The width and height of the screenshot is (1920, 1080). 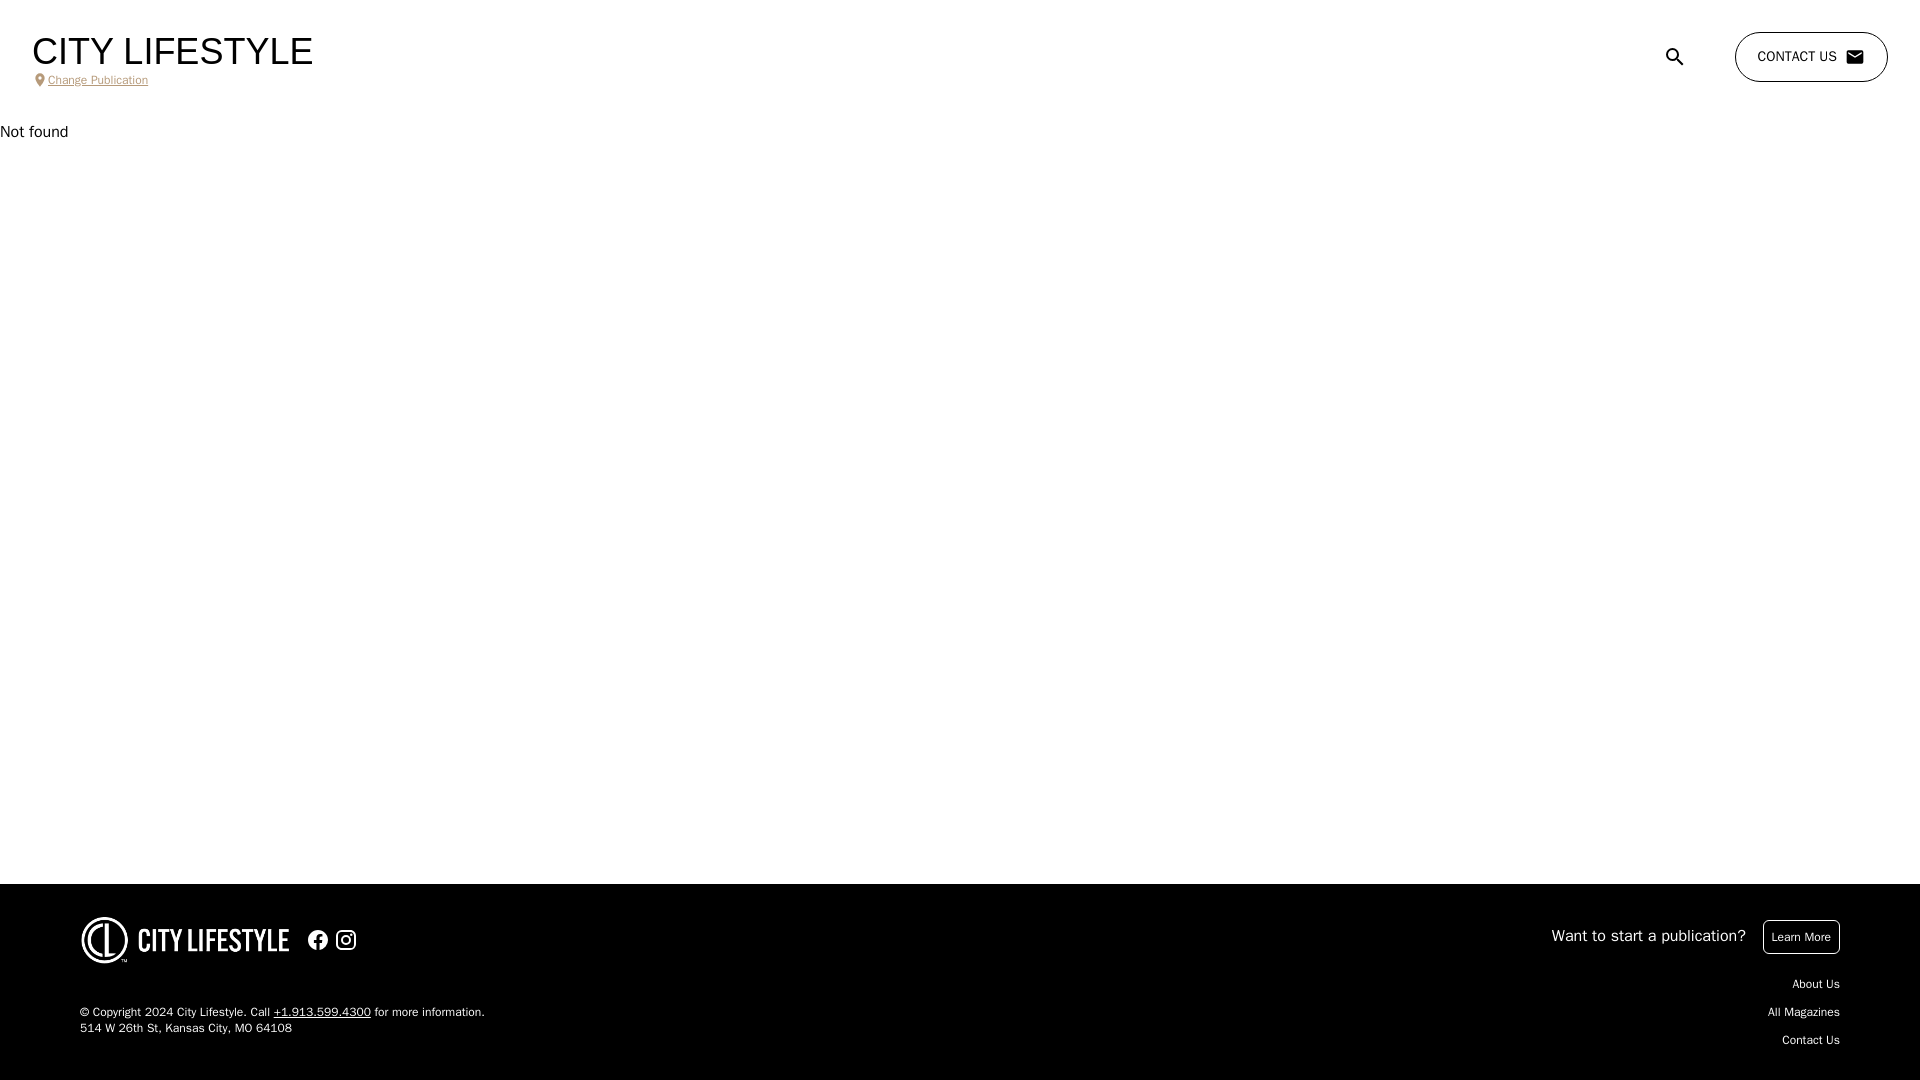 I want to click on All Magazines, so click(x=1804, y=1012).